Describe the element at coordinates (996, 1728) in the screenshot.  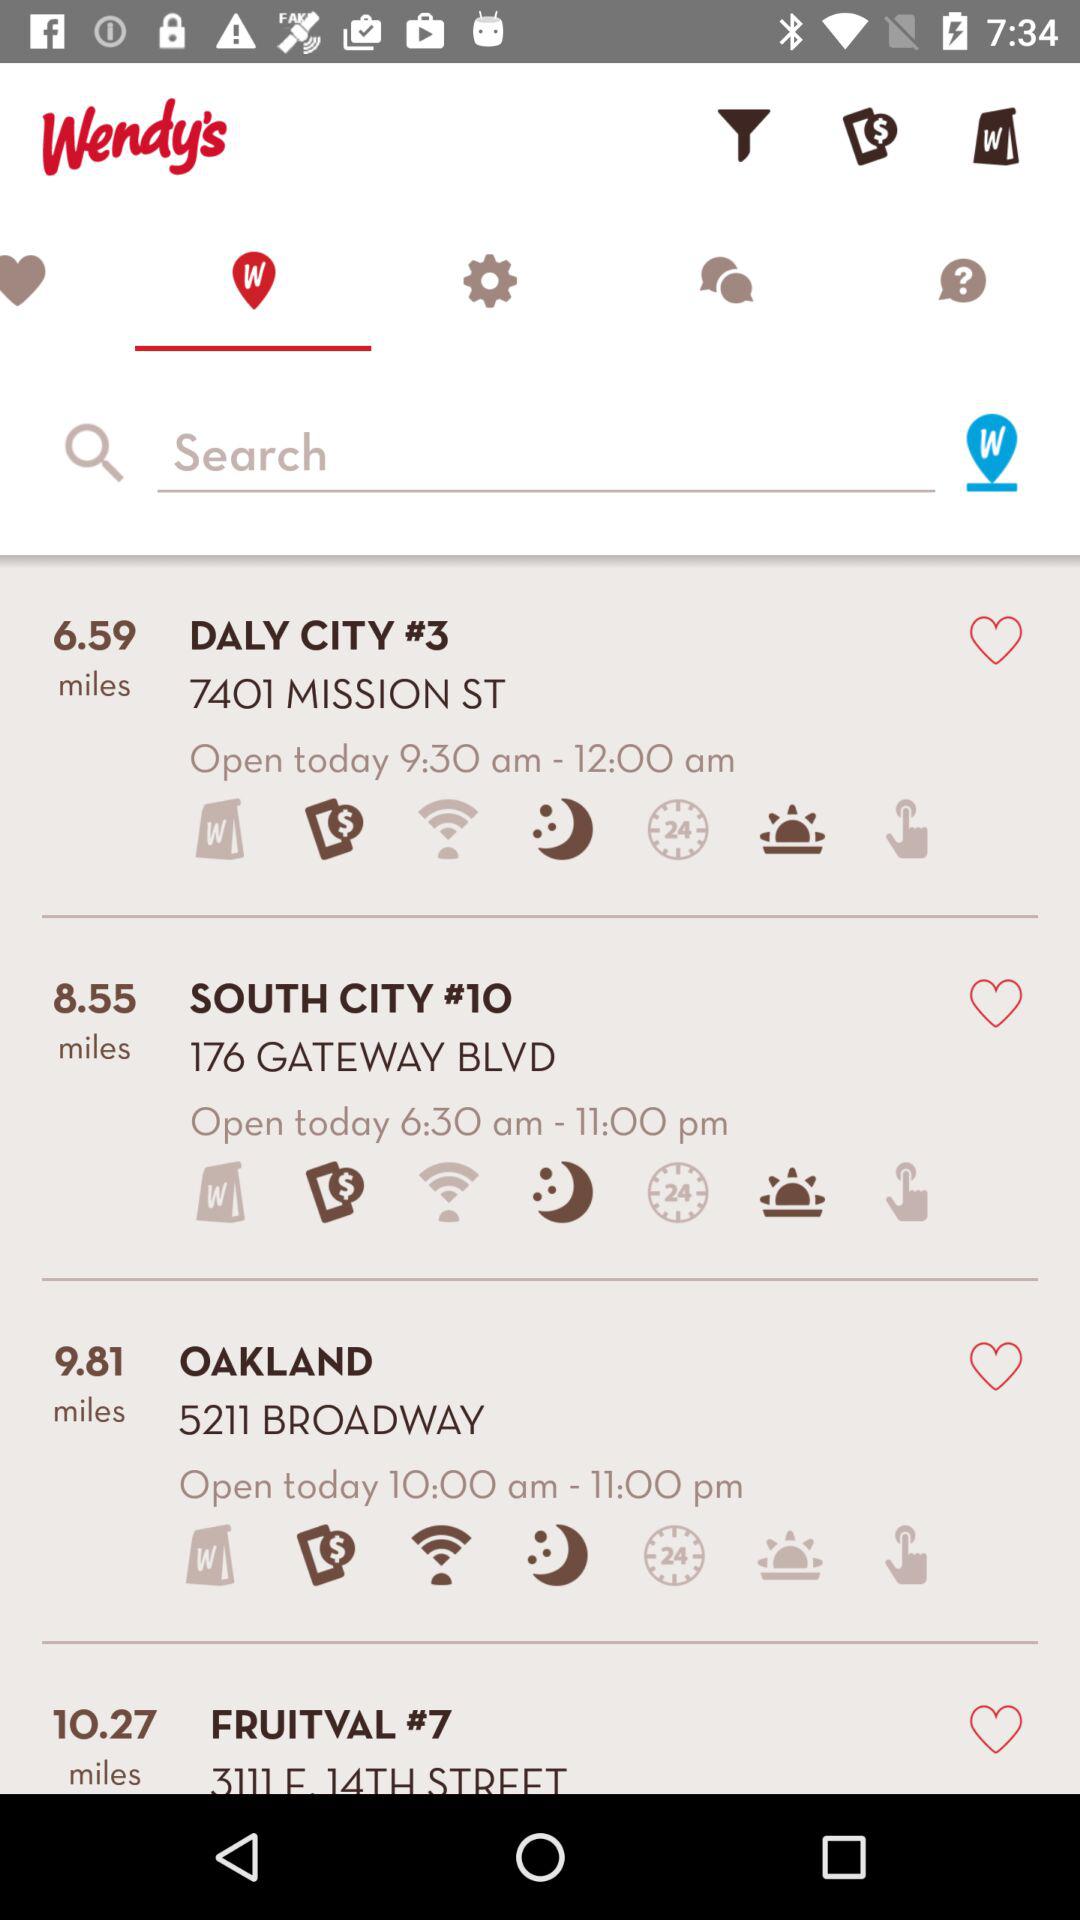
I see `like` at that location.